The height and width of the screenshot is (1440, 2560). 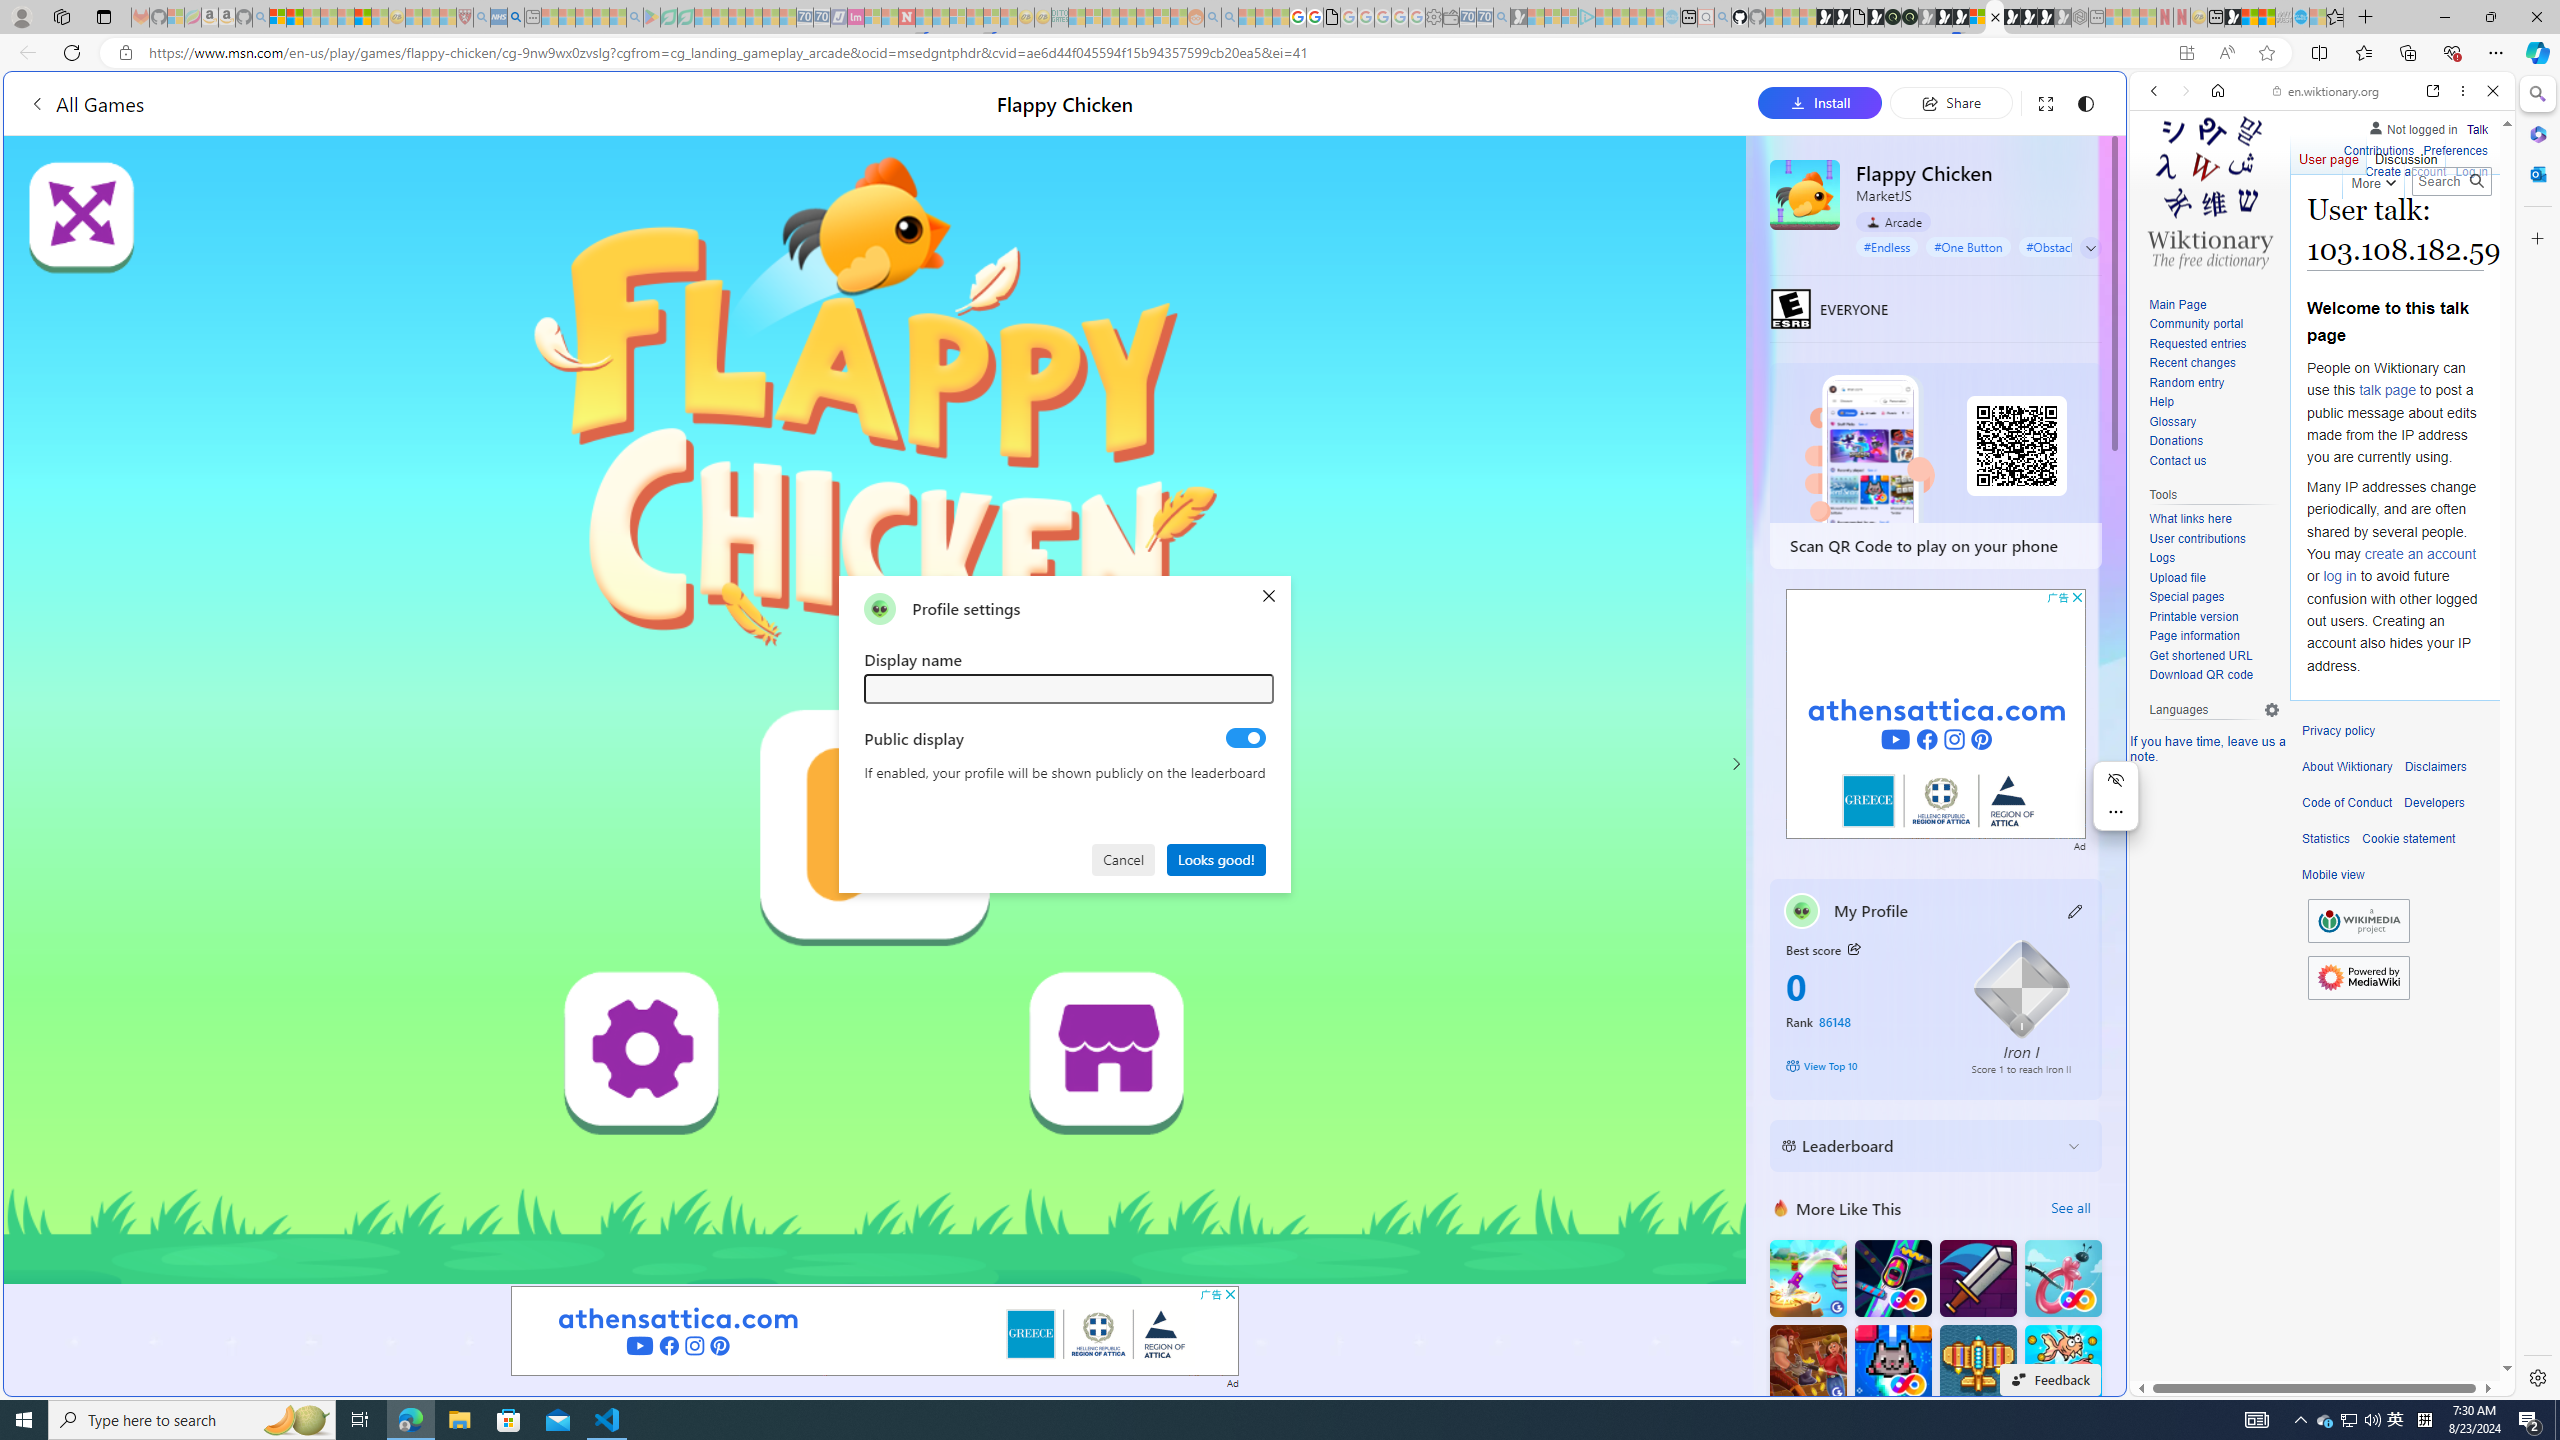 I want to click on Bumper Car FRVR, so click(x=1892, y=1278).